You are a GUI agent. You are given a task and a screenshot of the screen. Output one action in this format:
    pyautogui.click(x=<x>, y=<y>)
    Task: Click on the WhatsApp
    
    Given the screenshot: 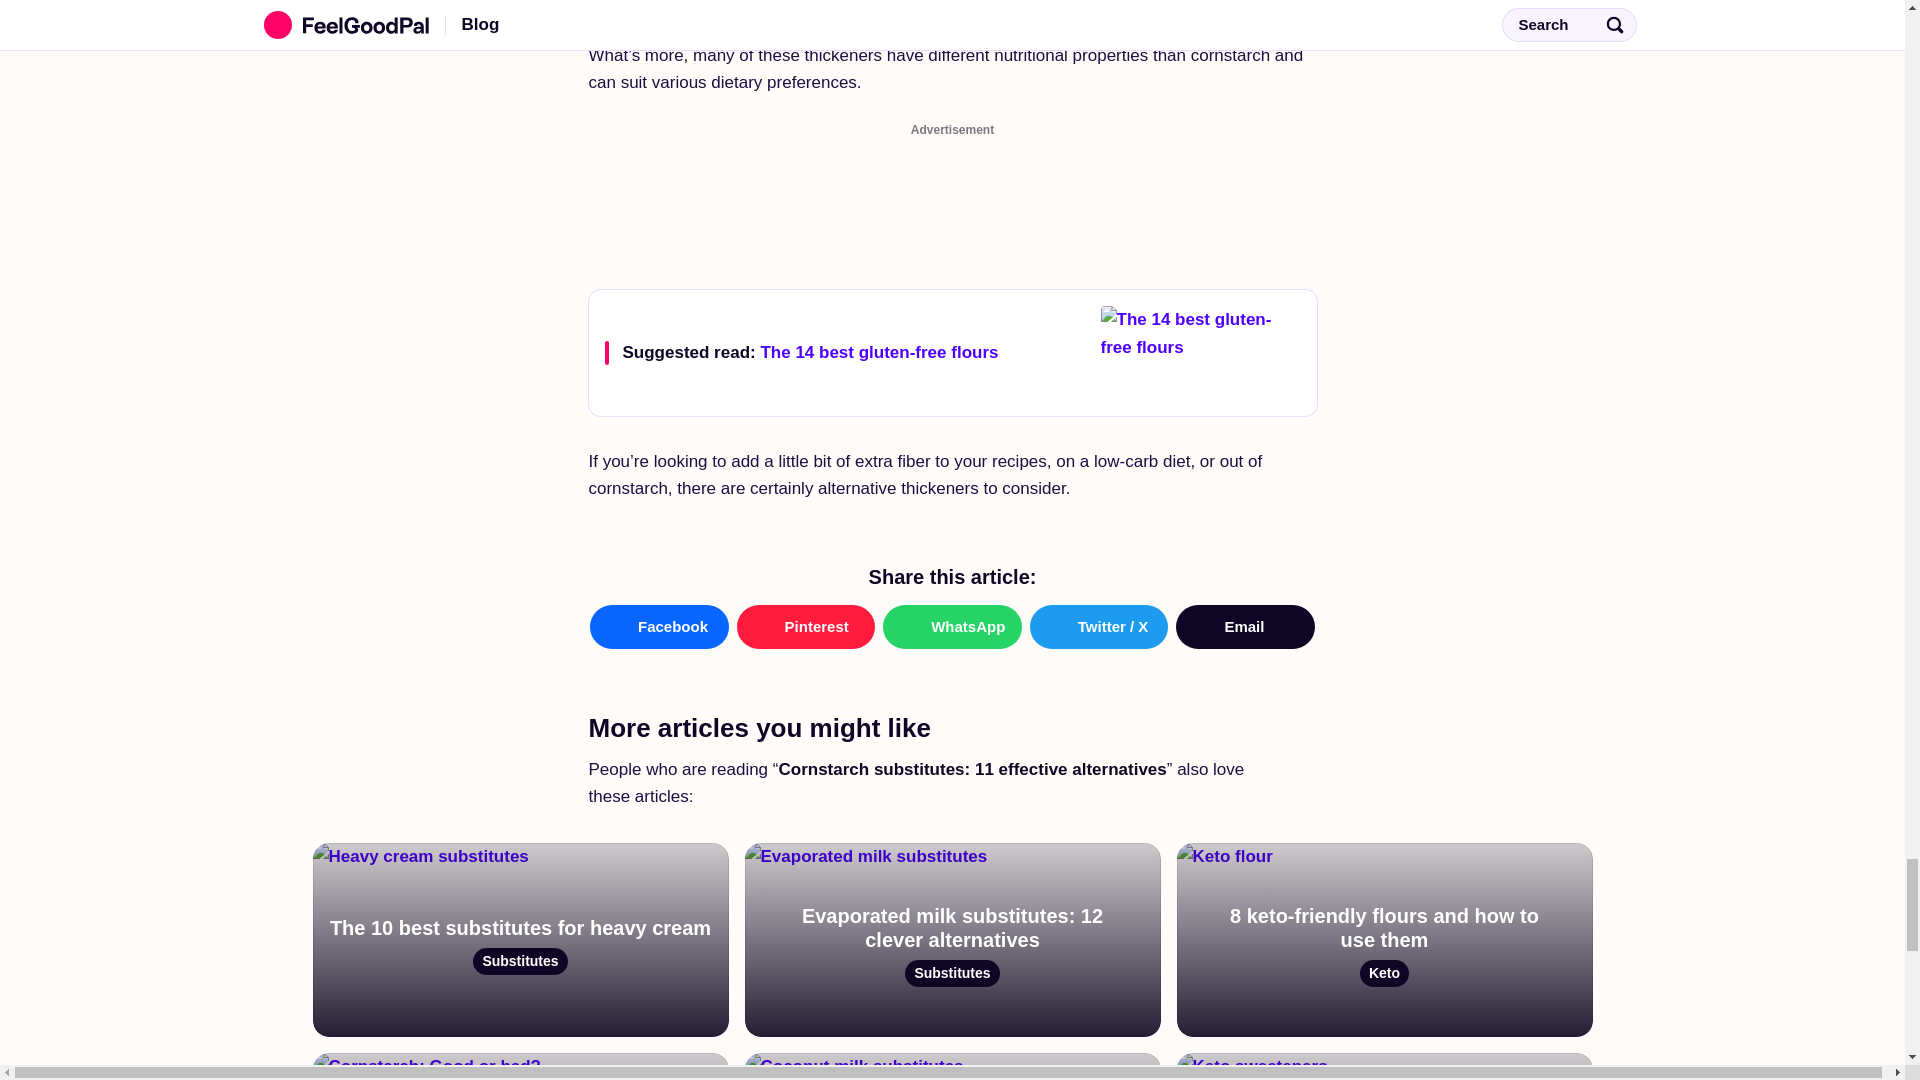 What is the action you would take?
    pyautogui.click(x=1383, y=940)
    